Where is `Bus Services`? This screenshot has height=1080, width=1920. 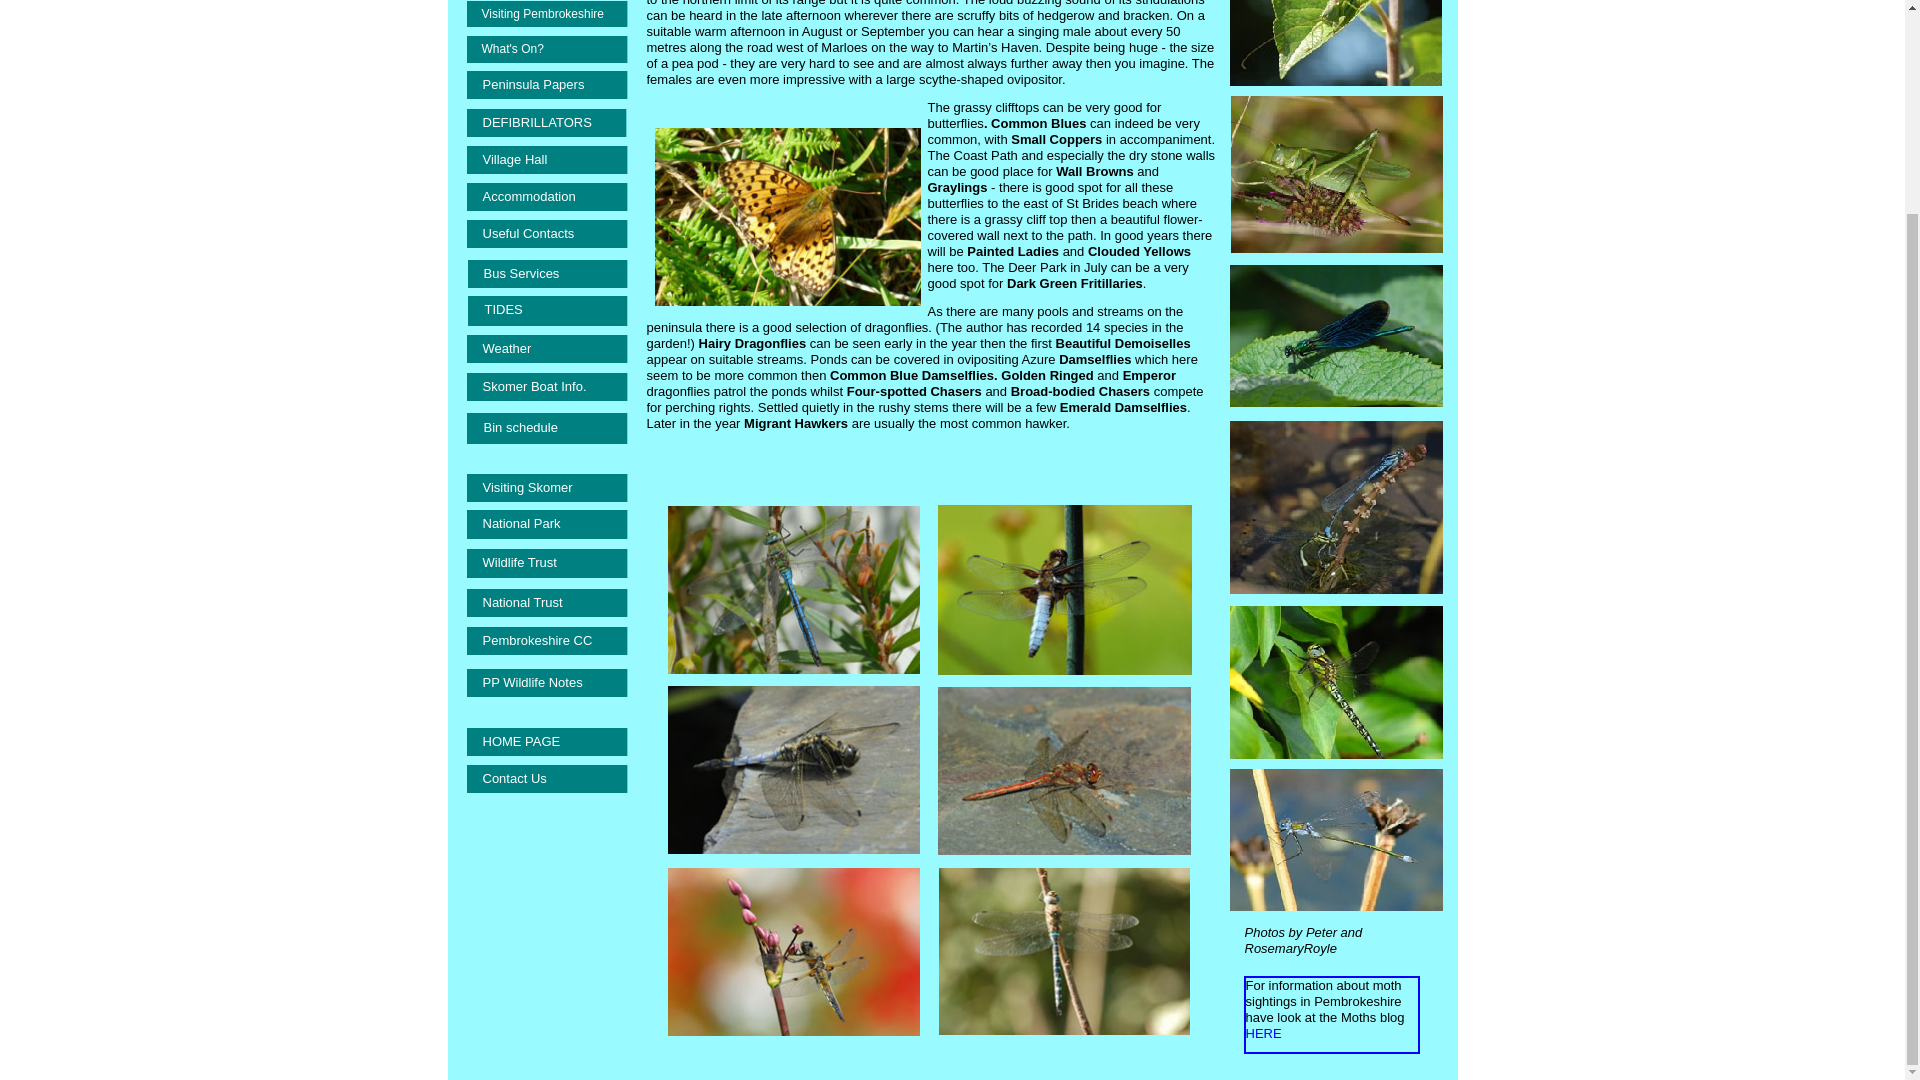 Bus Services is located at coordinates (548, 274).